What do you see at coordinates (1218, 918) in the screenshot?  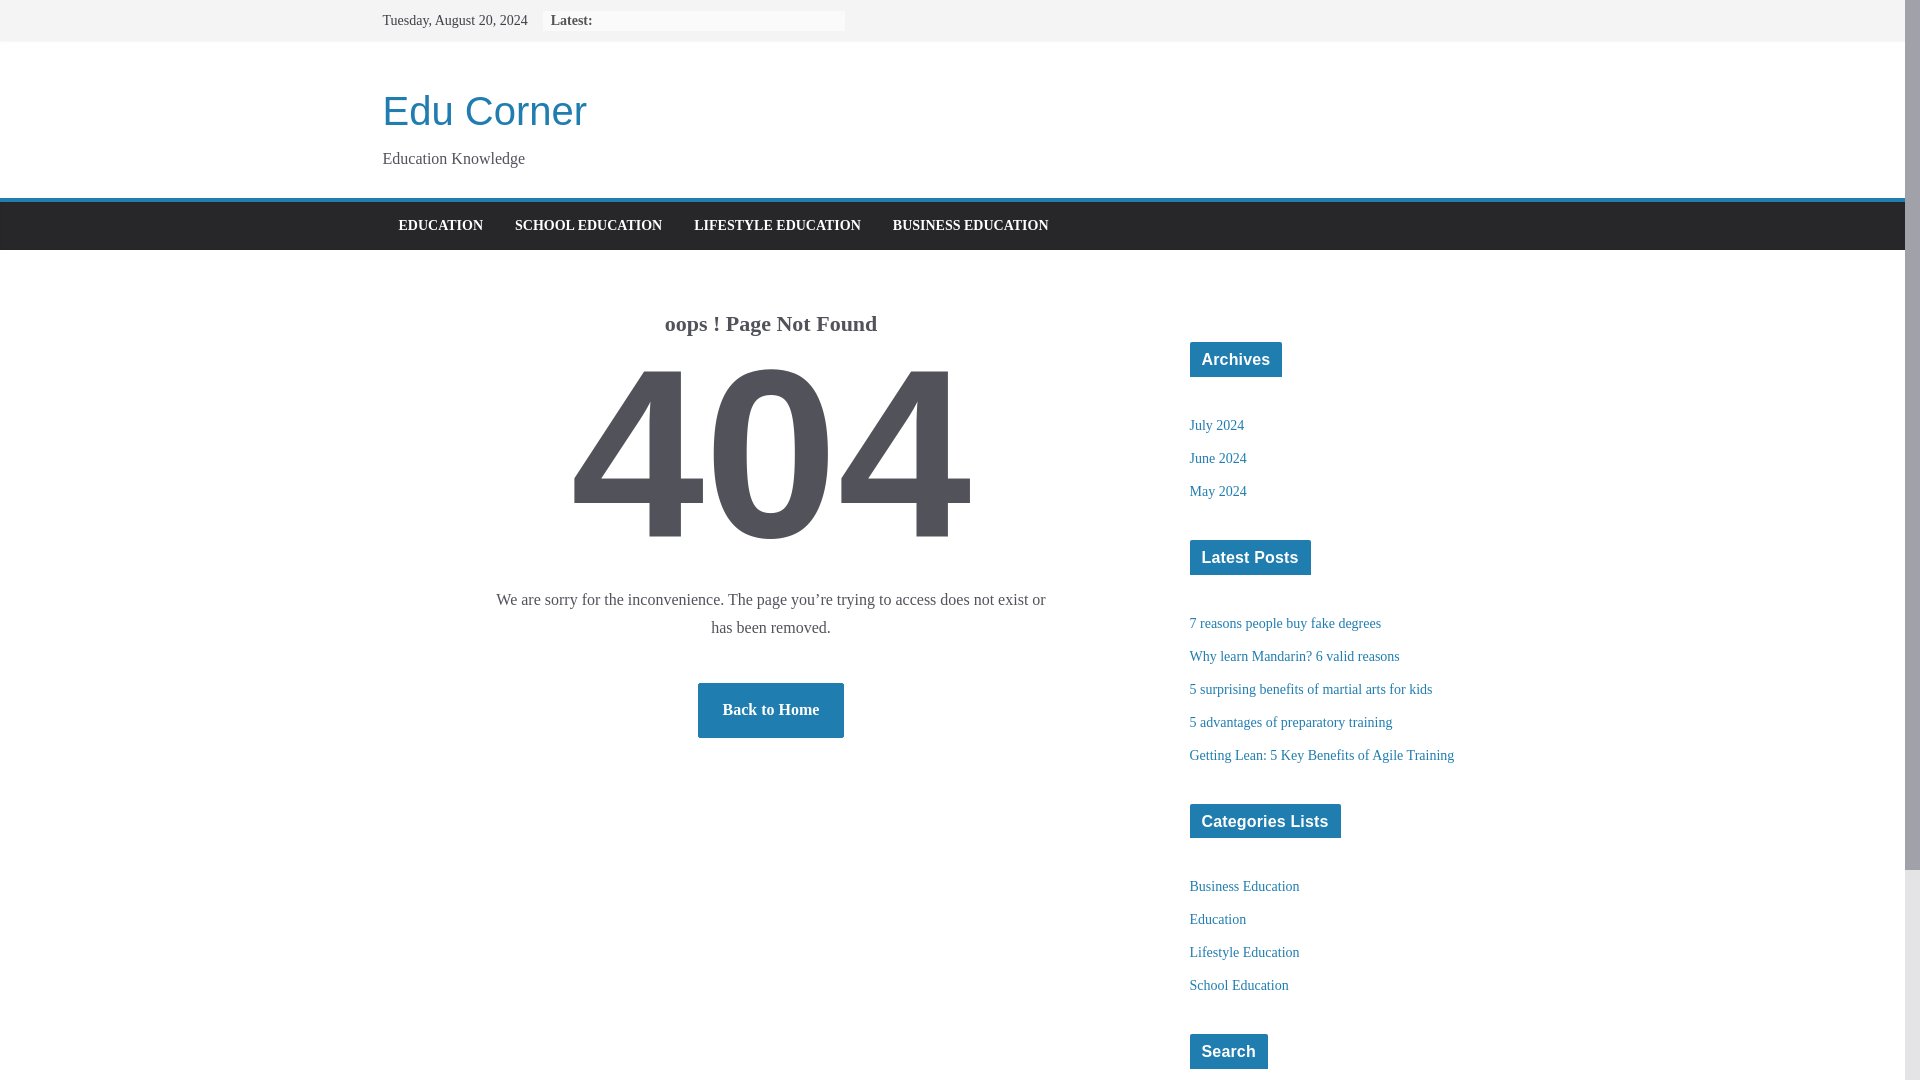 I see `Education` at bounding box center [1218, 918].